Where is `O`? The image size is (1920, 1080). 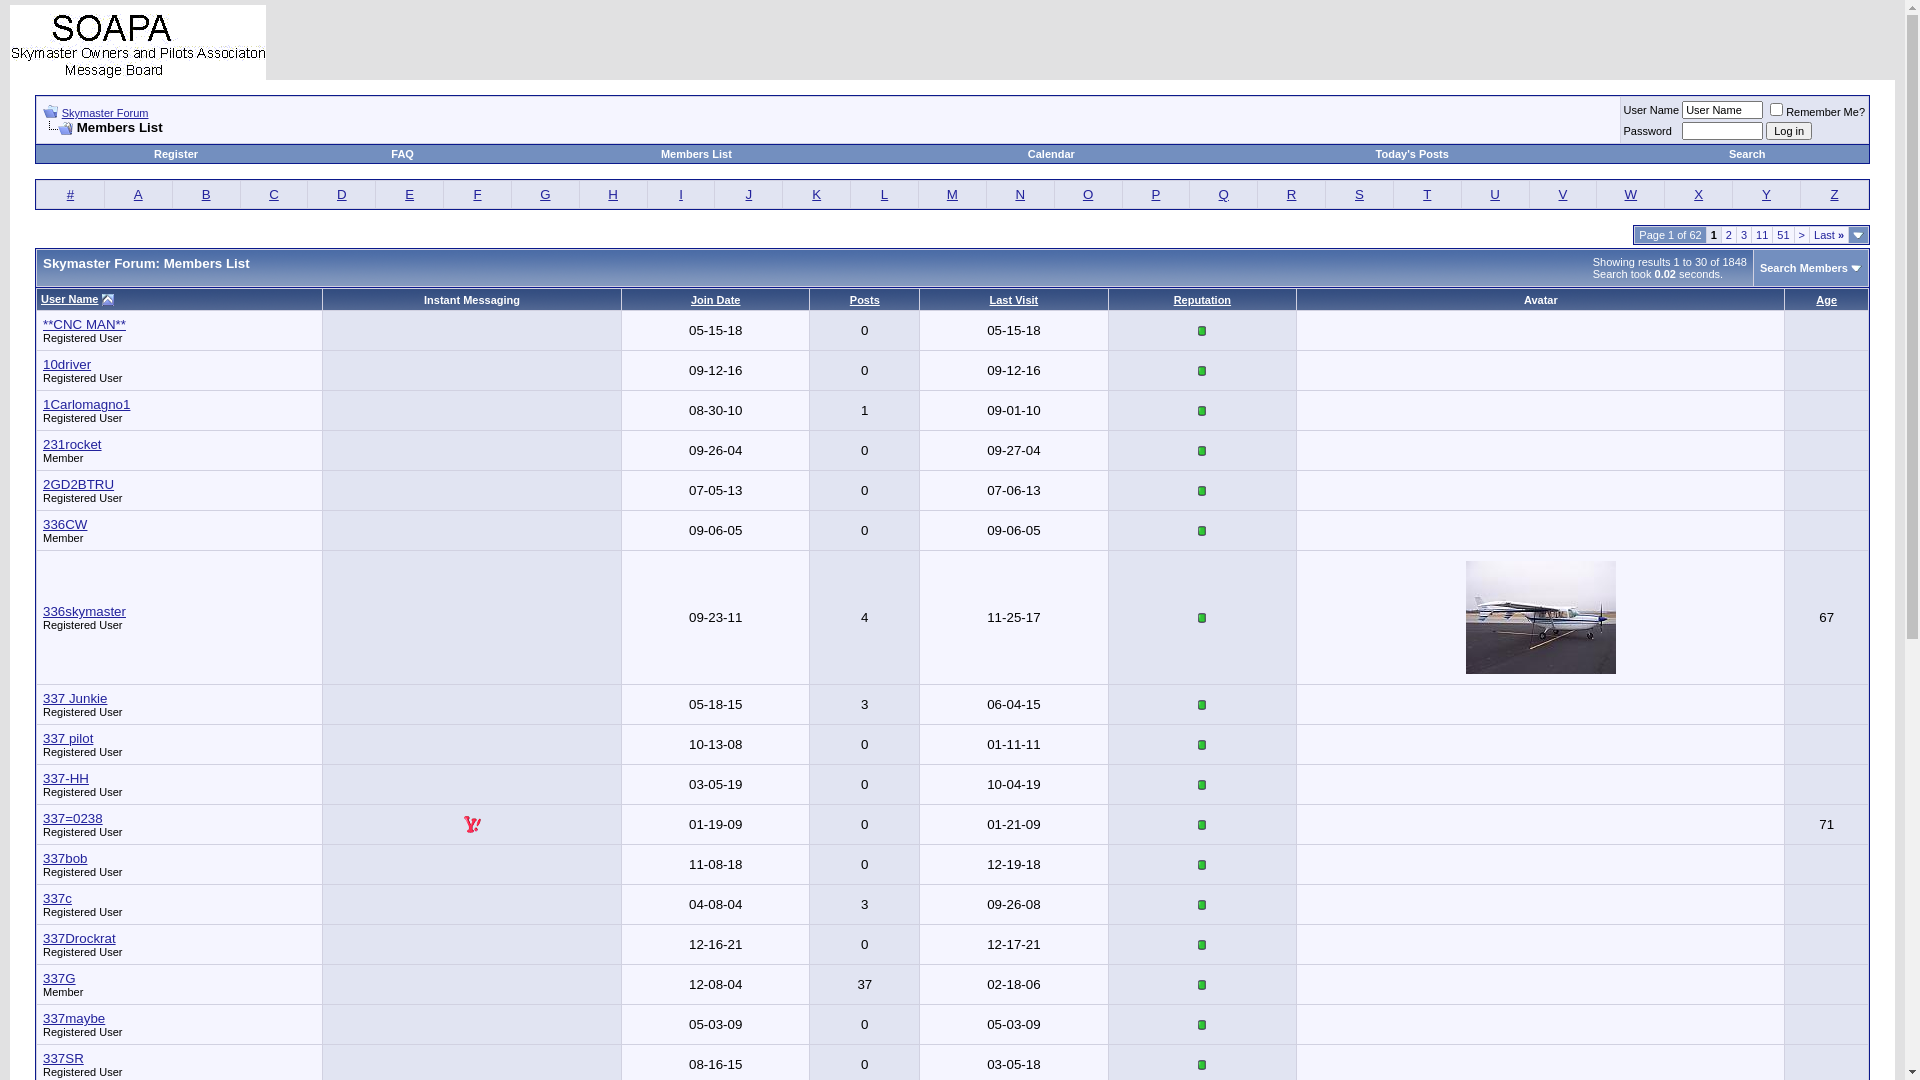 O is located at coordinates (1088, 194).